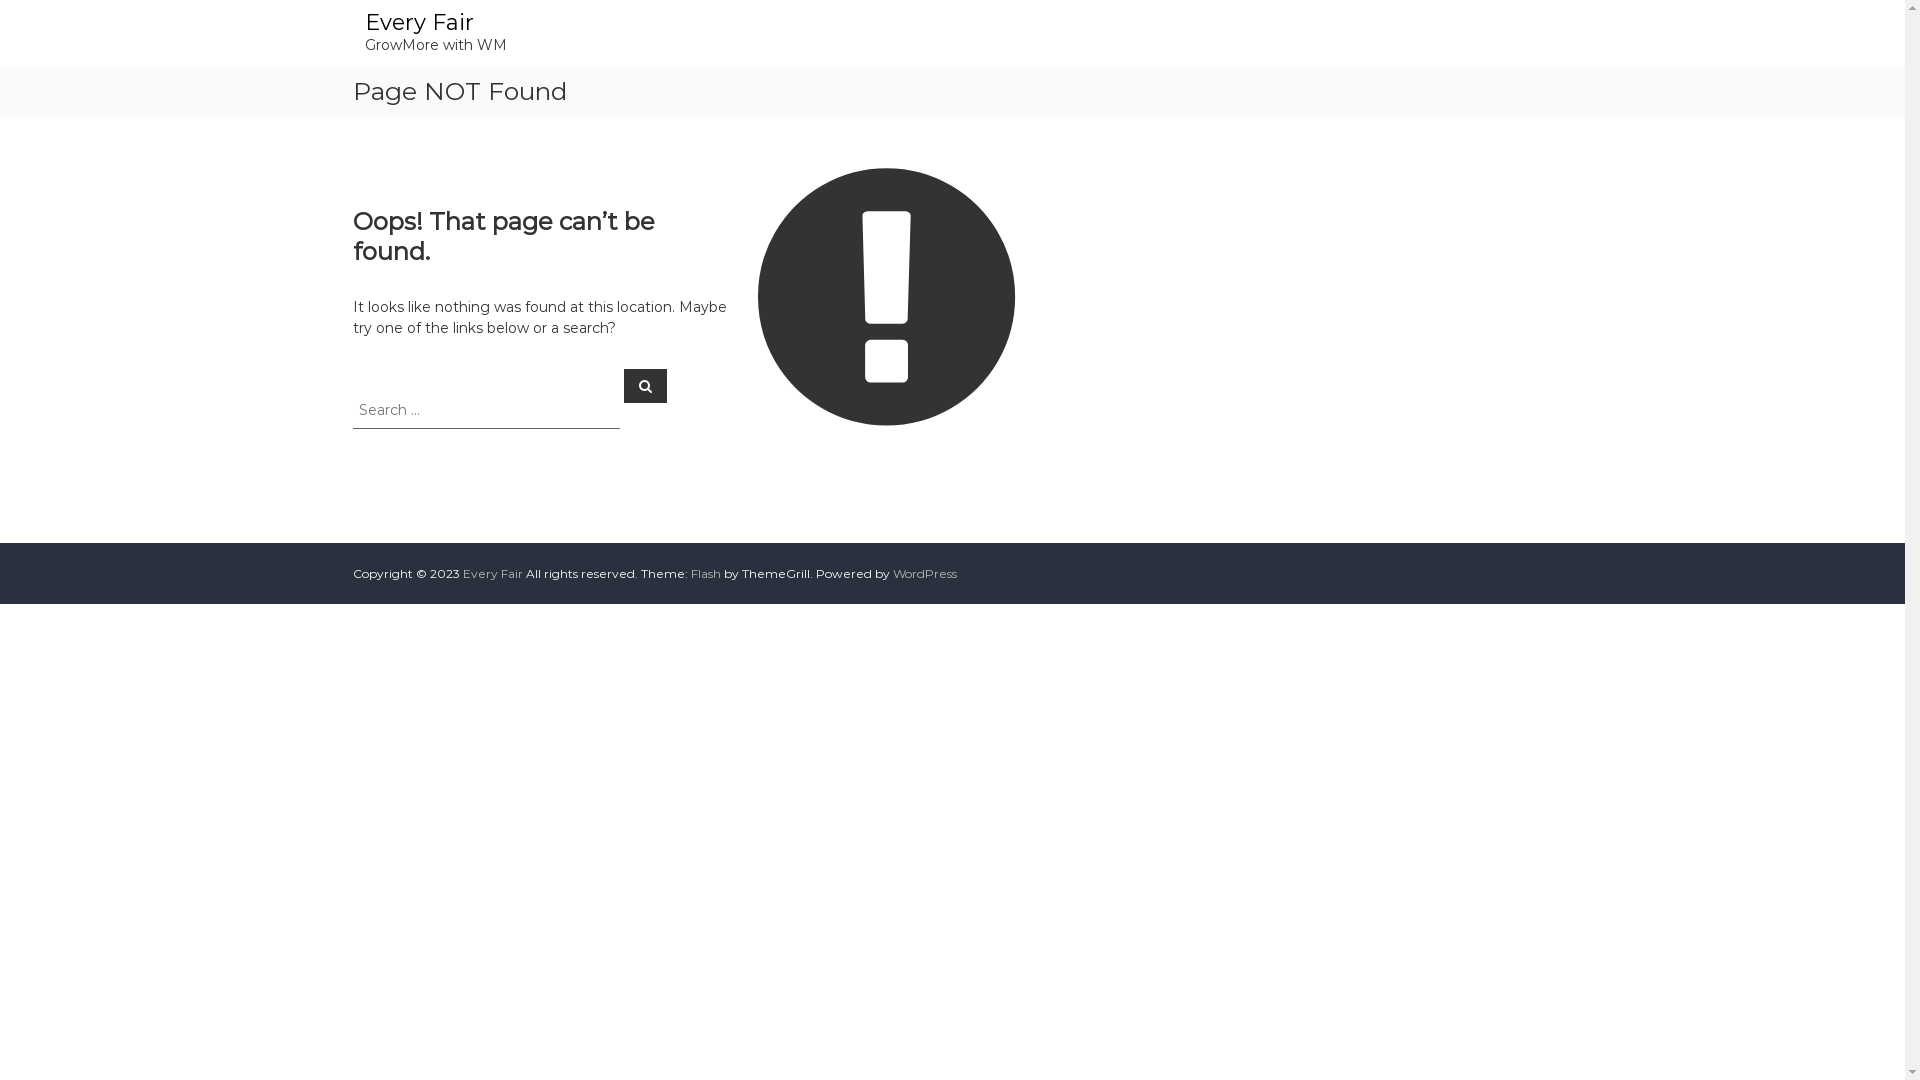 This screenshot has height=1080, width=1920. Describe the element at coordinates (705, 574) in the screenshot. I see `Flash` at that location.